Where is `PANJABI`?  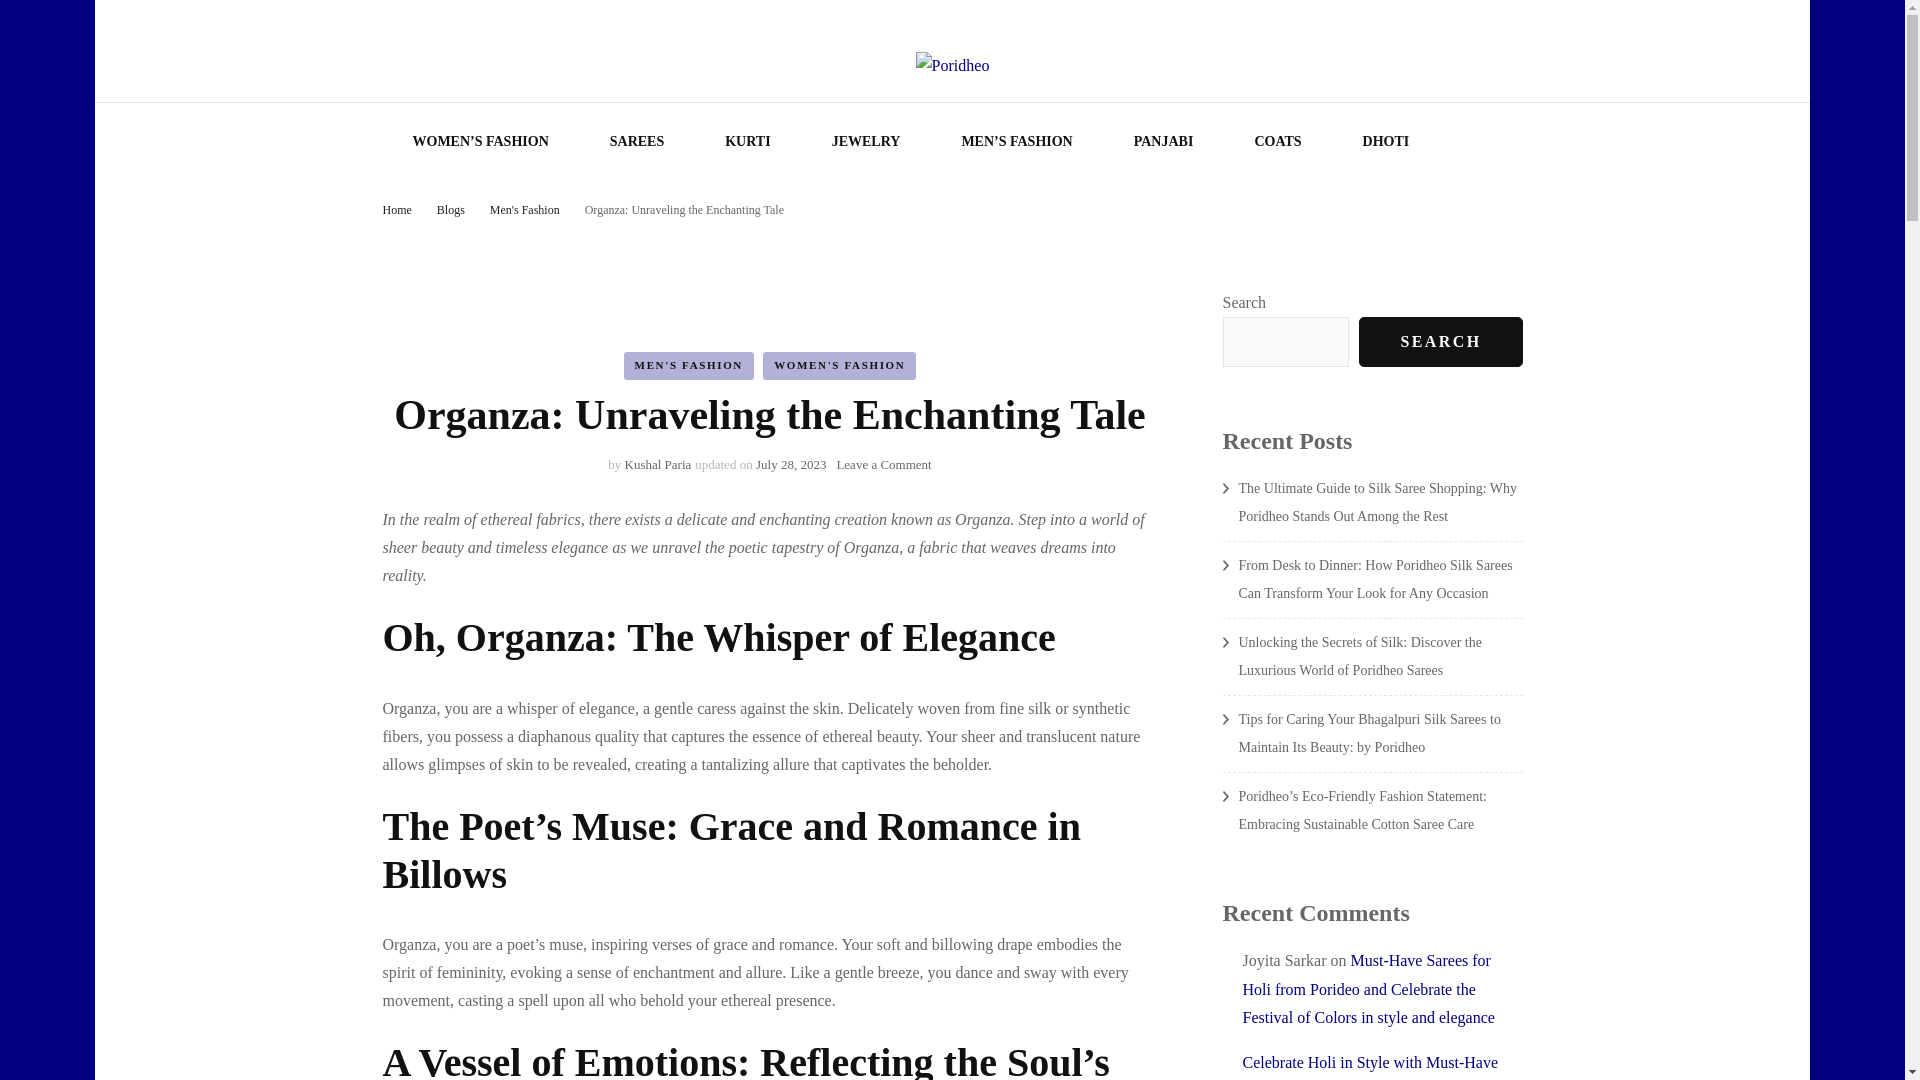
PANJABI is located at coordinates (838, 366).